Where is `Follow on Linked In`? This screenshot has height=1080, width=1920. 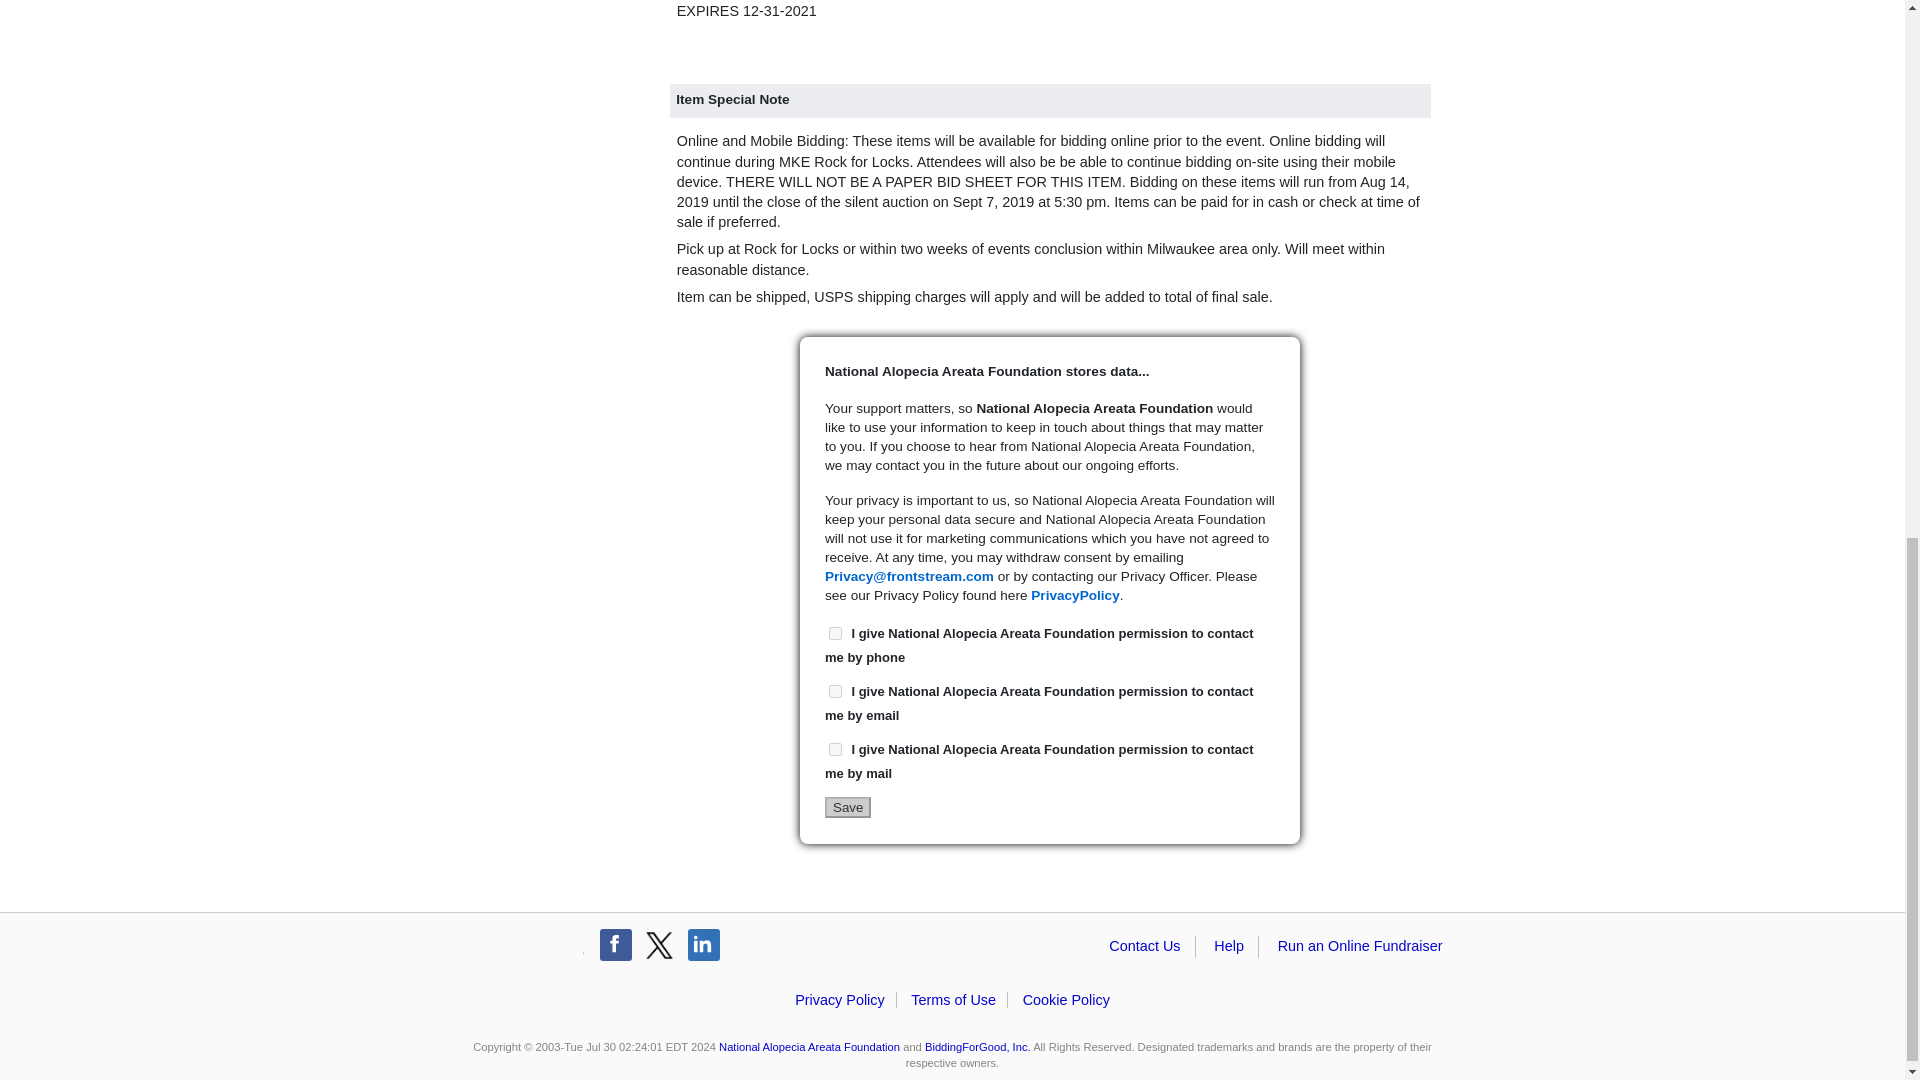 Follow on Linked In is located at coordinates (704, 944).